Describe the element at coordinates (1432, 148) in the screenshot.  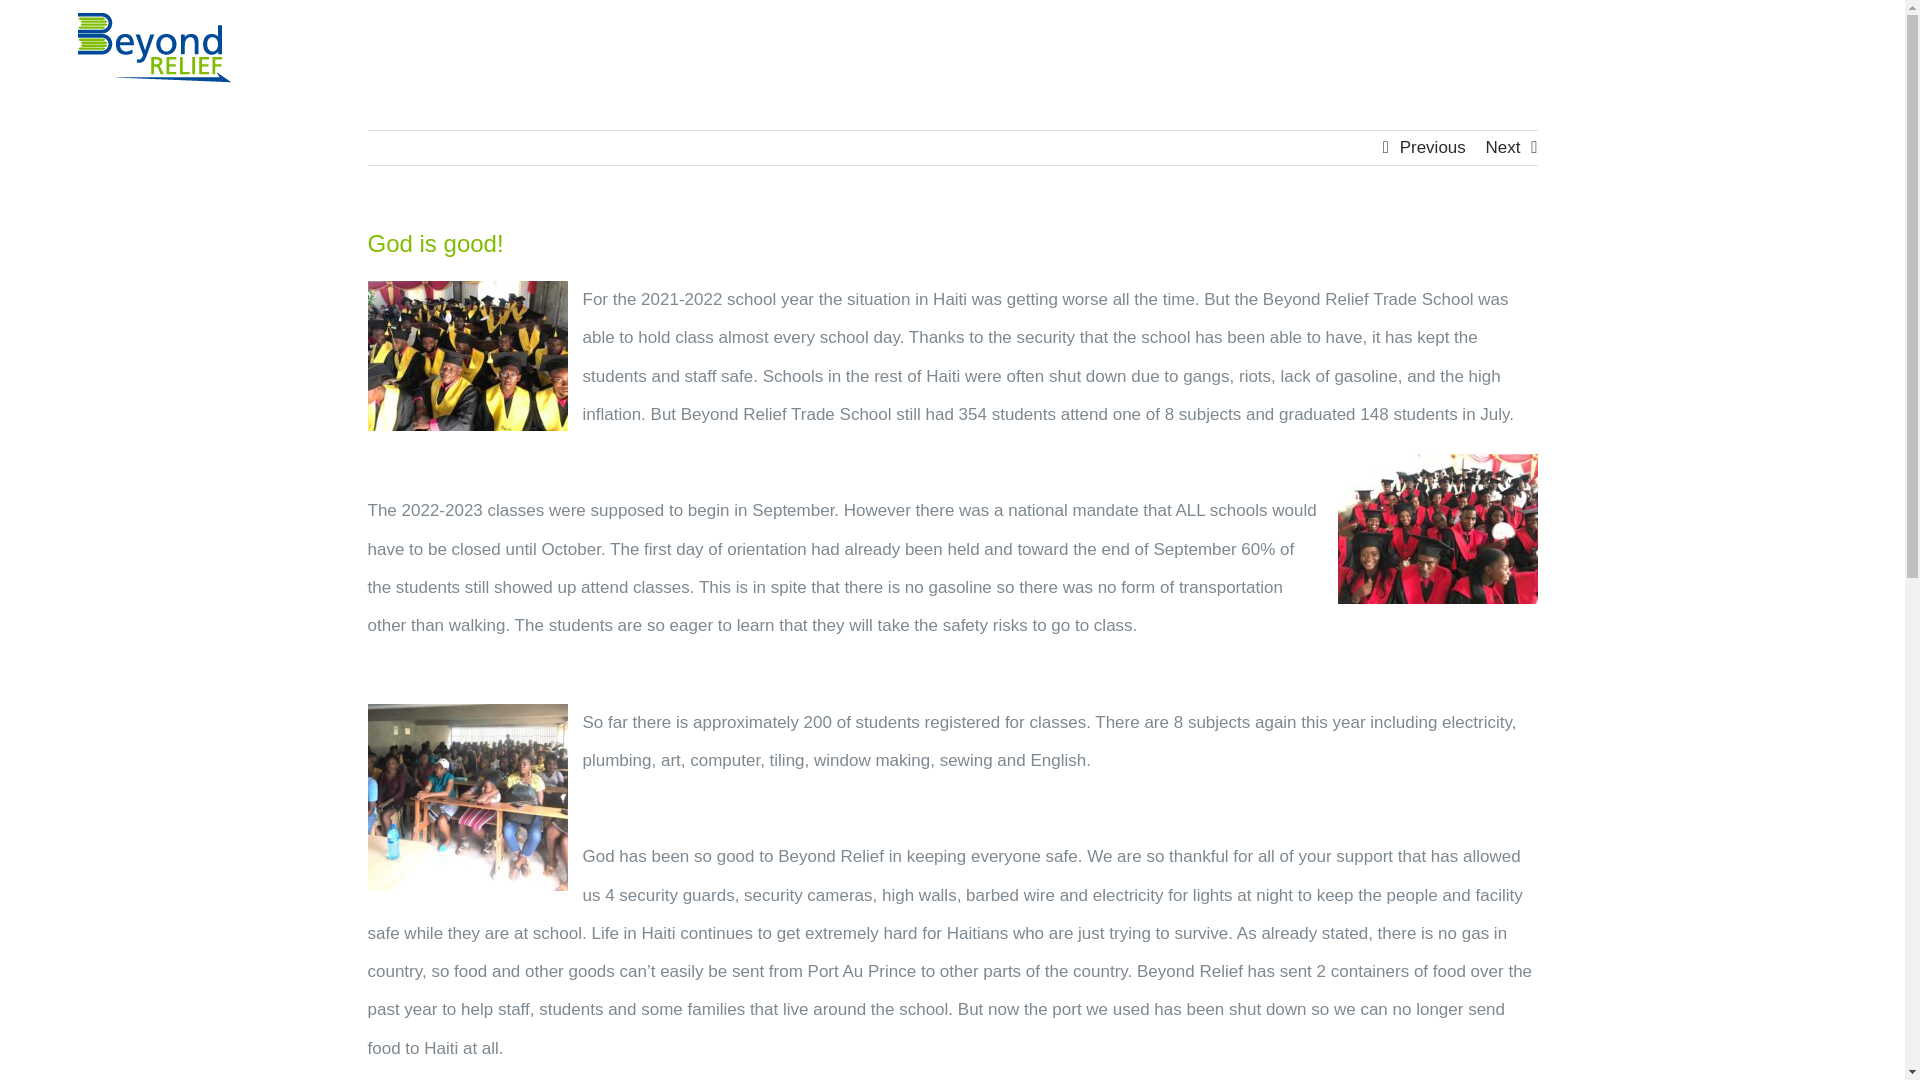
I see `Previous` at that location.